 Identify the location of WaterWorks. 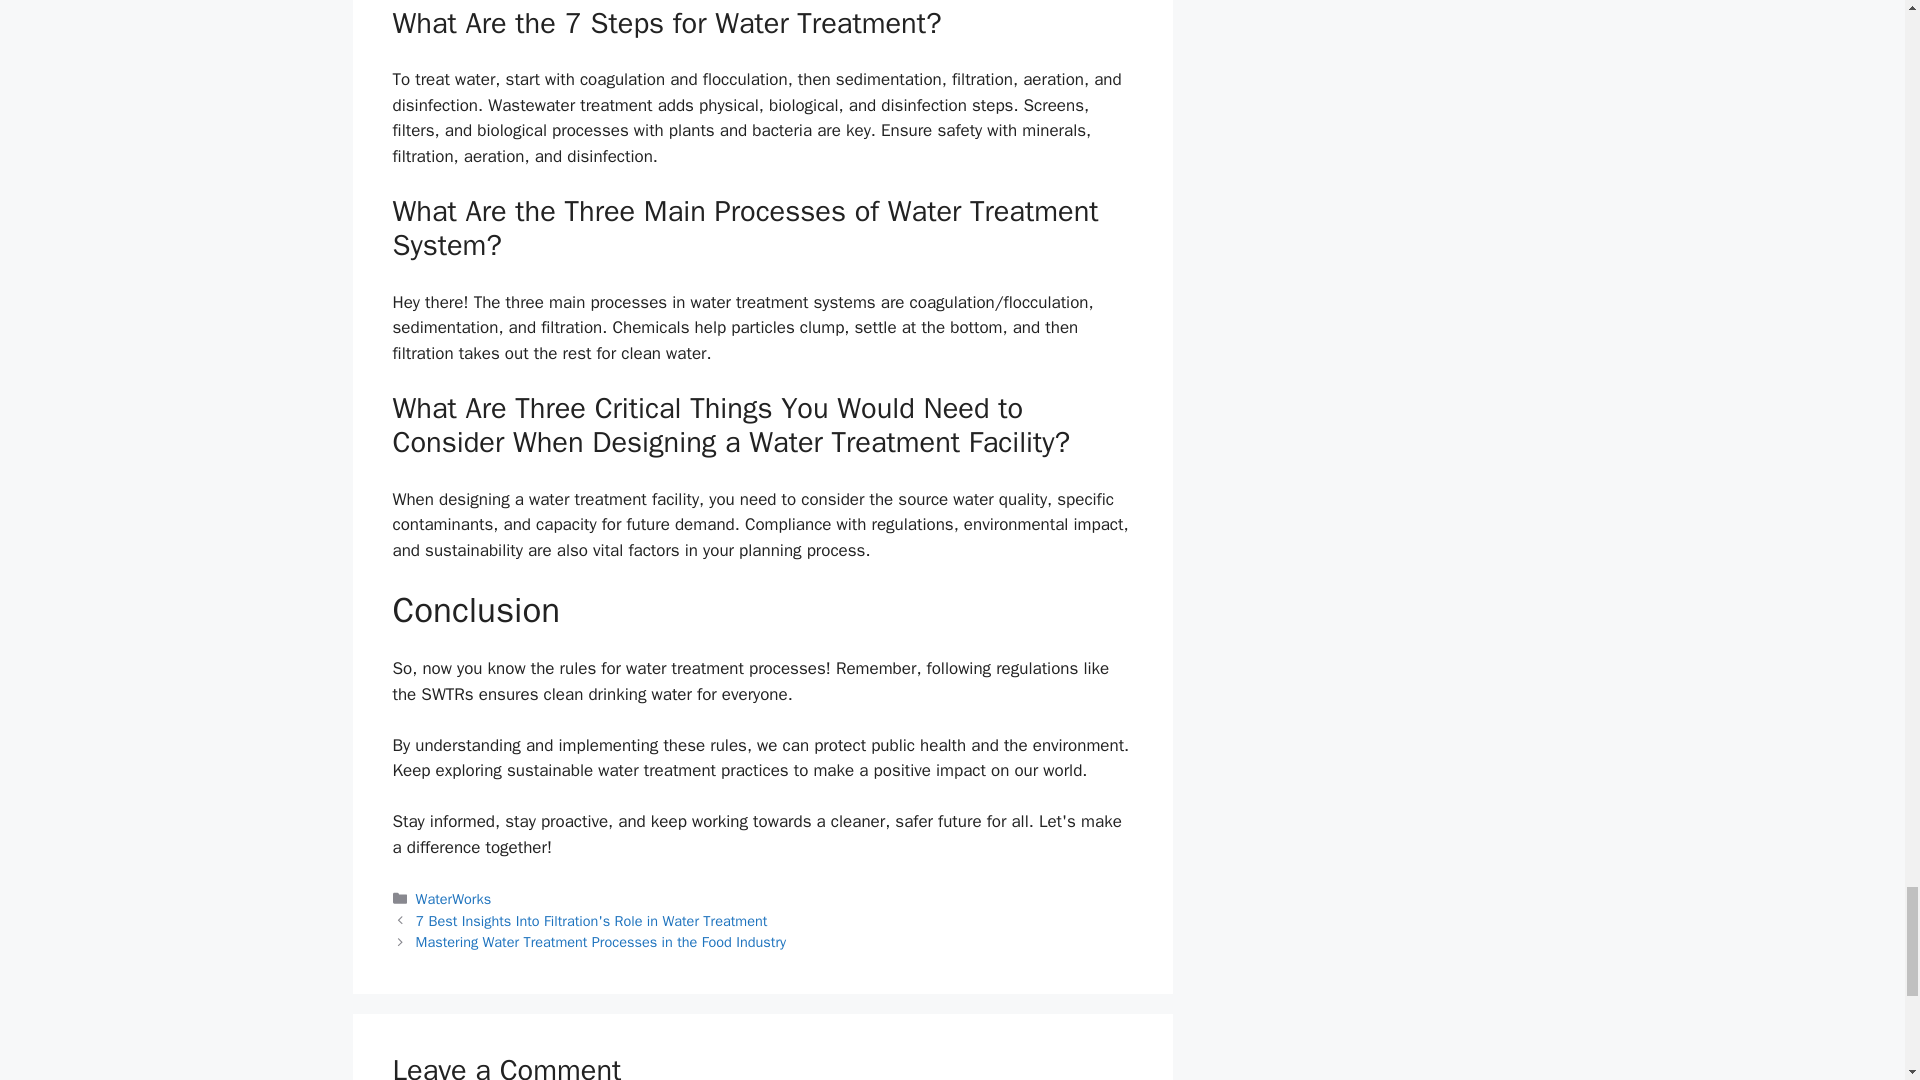
(454, 898).